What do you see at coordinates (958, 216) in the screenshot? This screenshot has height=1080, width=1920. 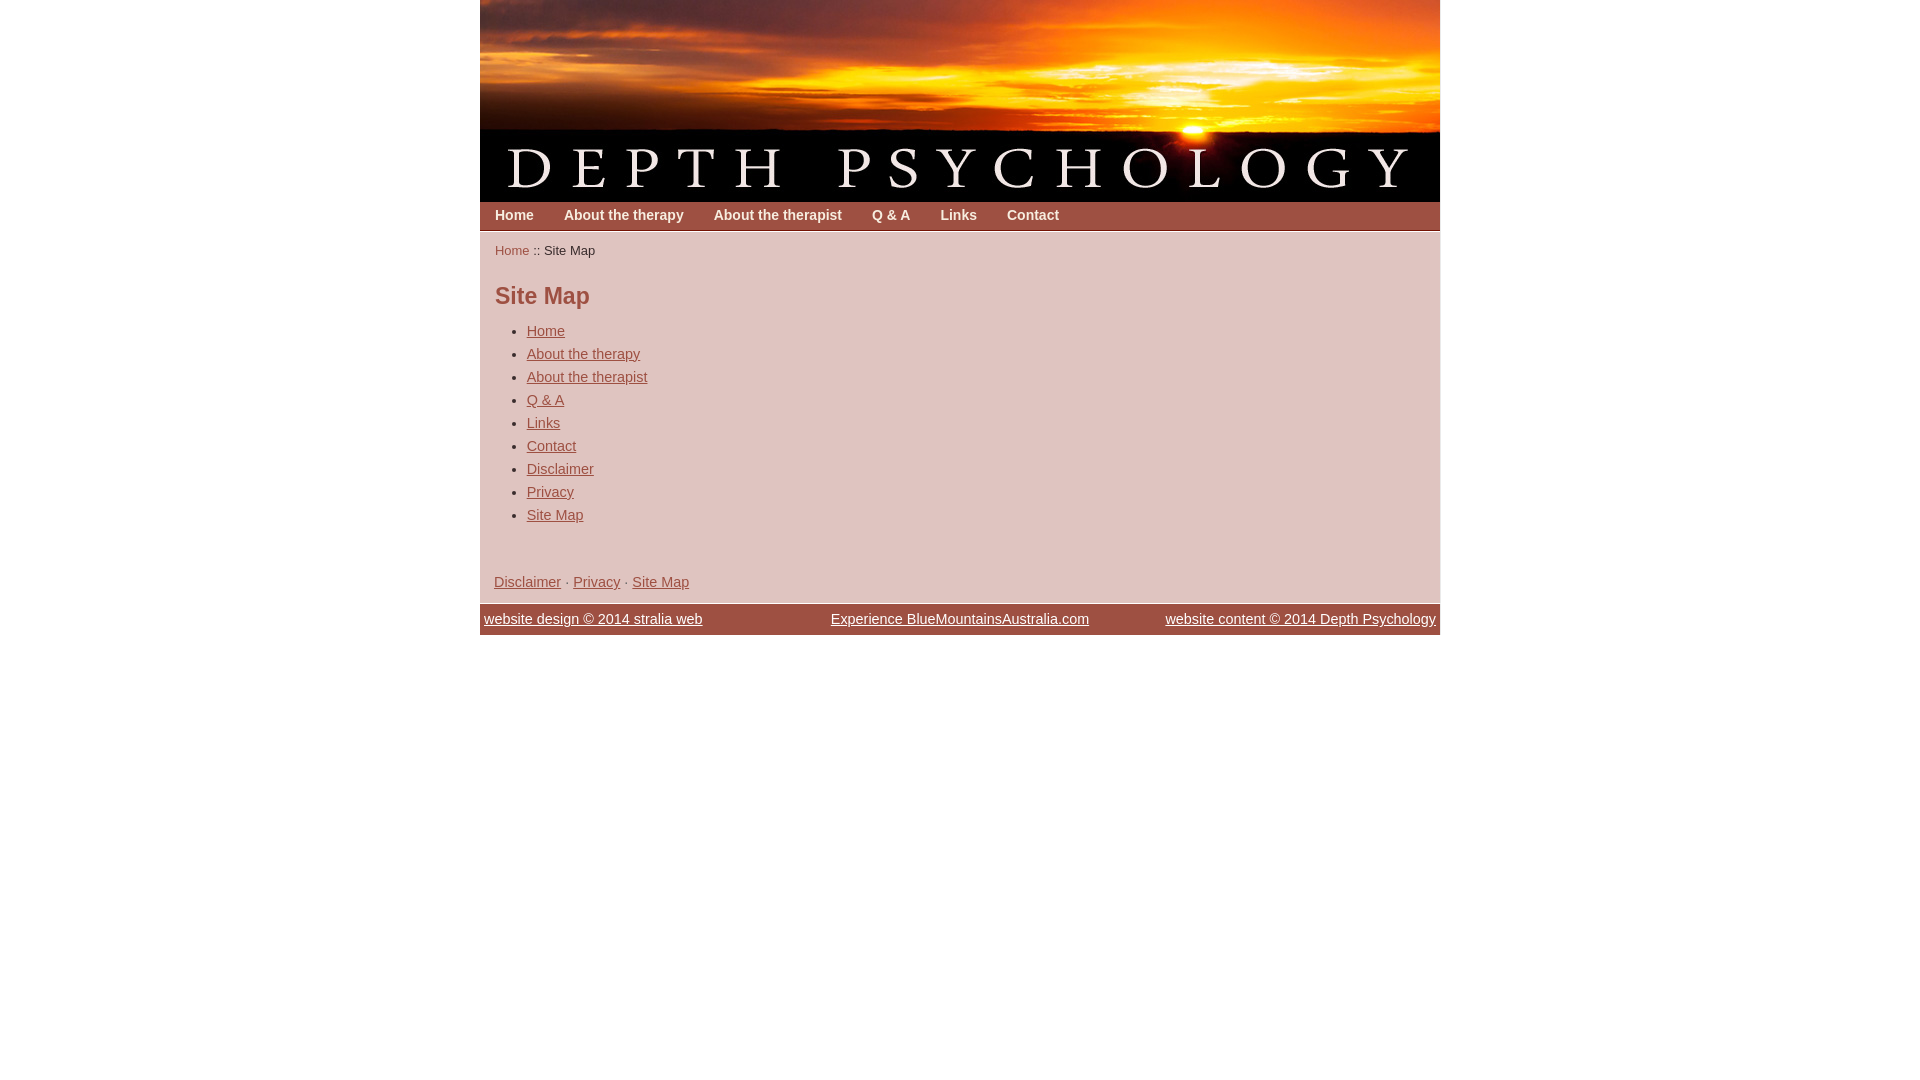 I see `Links` at bounding box center [958, 216].